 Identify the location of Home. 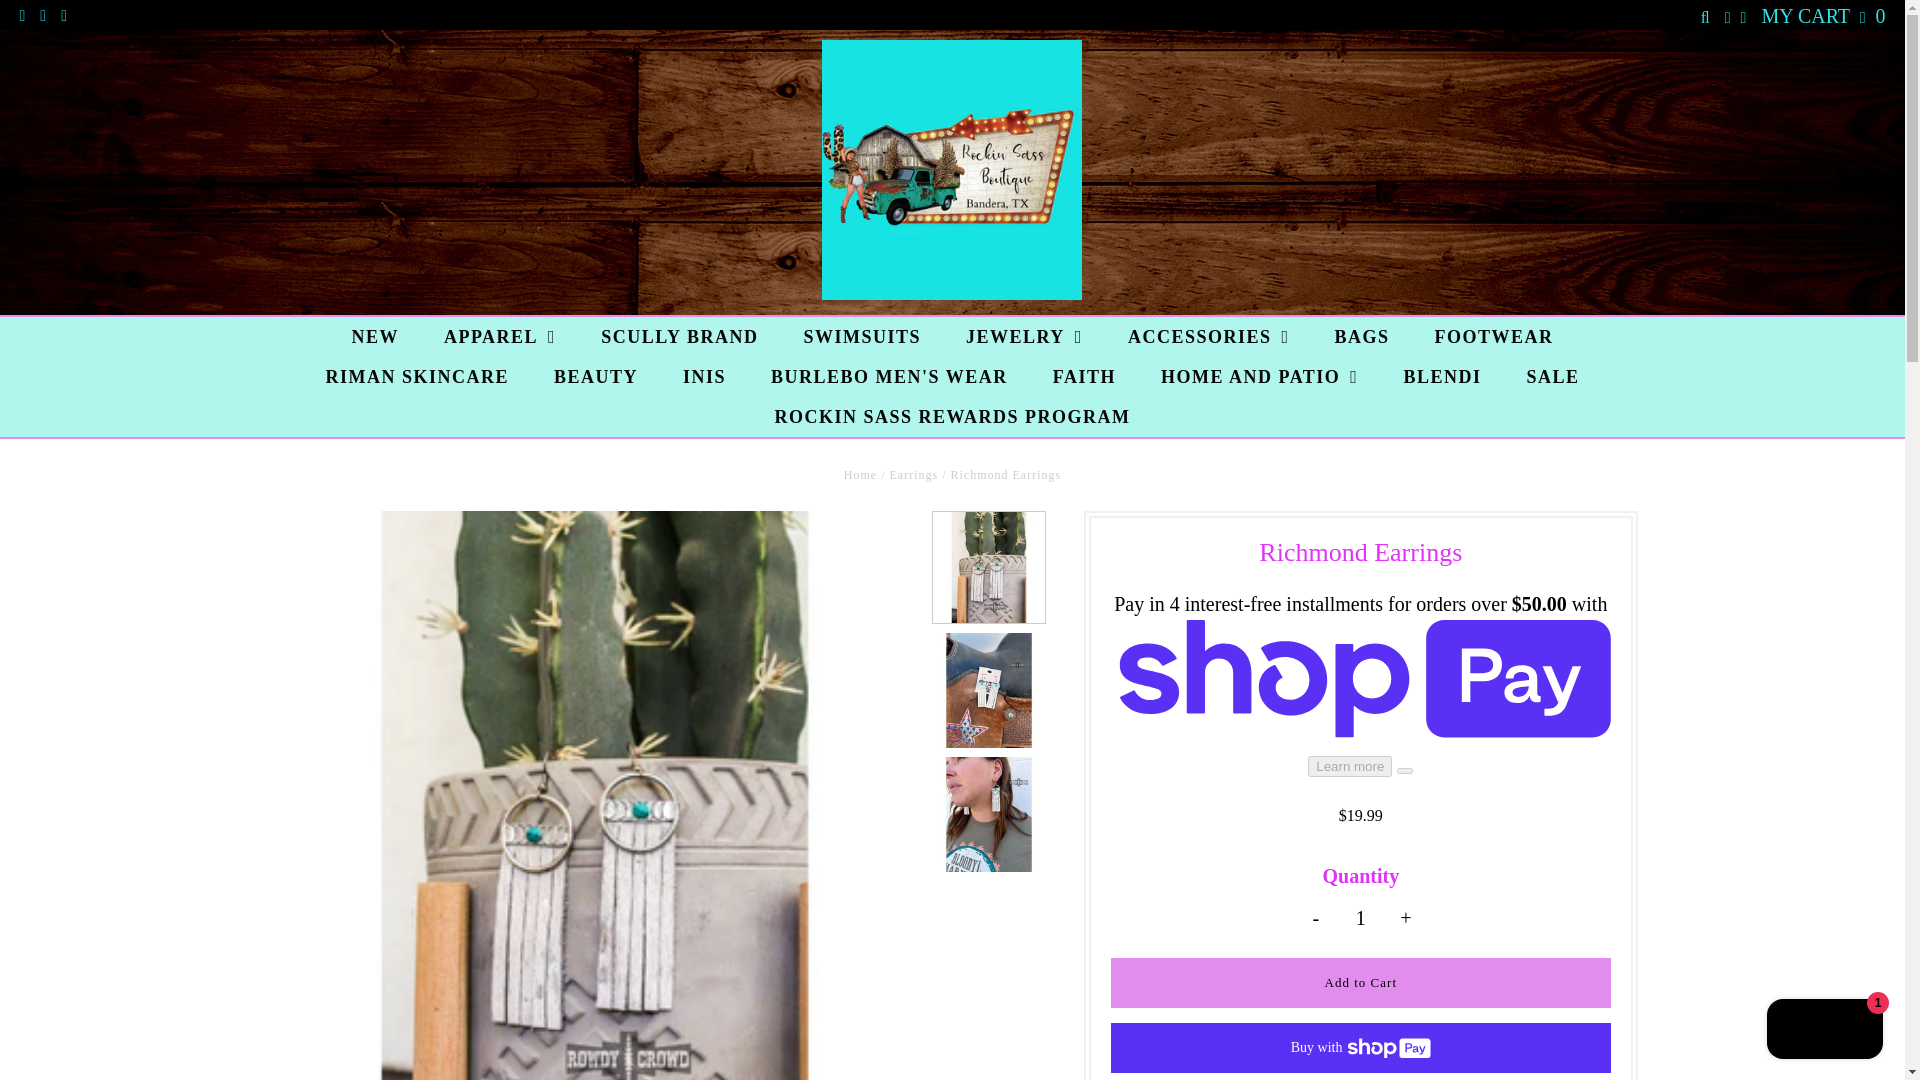
(860, 474).